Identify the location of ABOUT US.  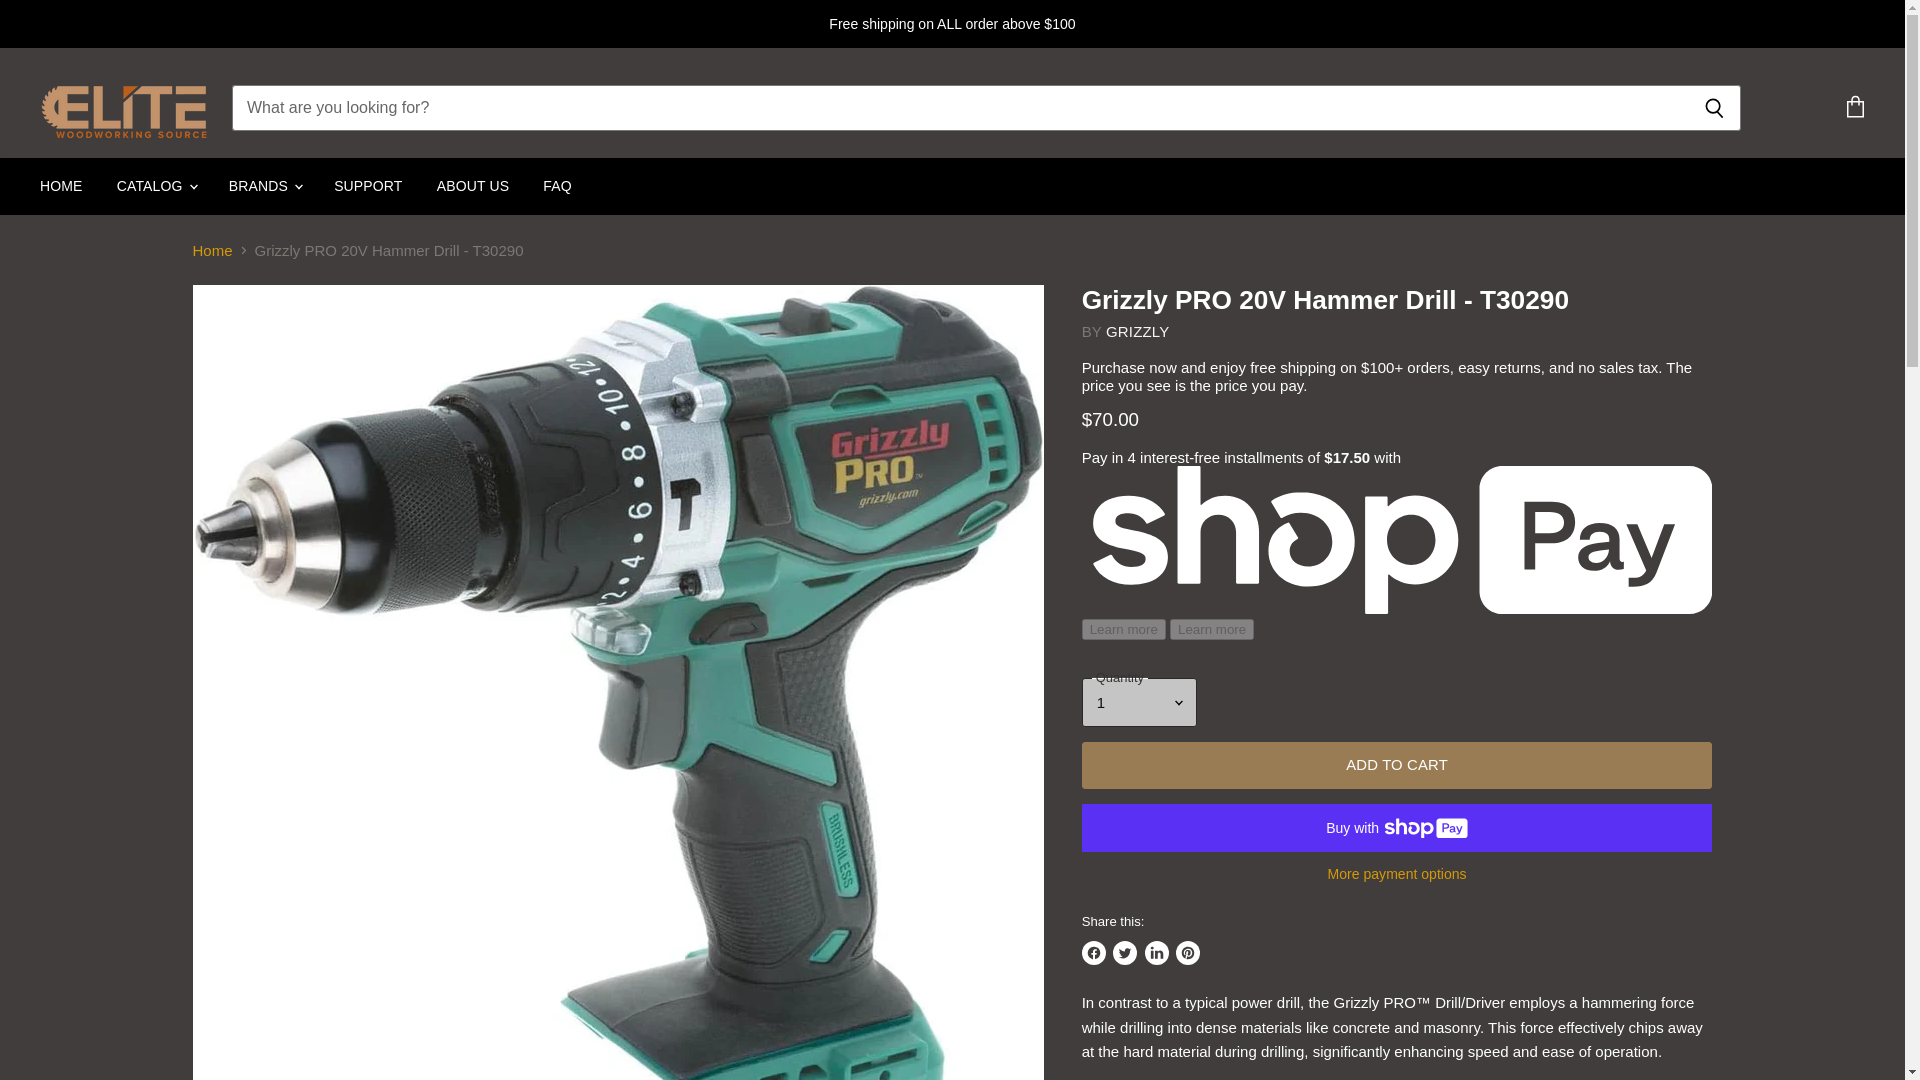
(473, 186).